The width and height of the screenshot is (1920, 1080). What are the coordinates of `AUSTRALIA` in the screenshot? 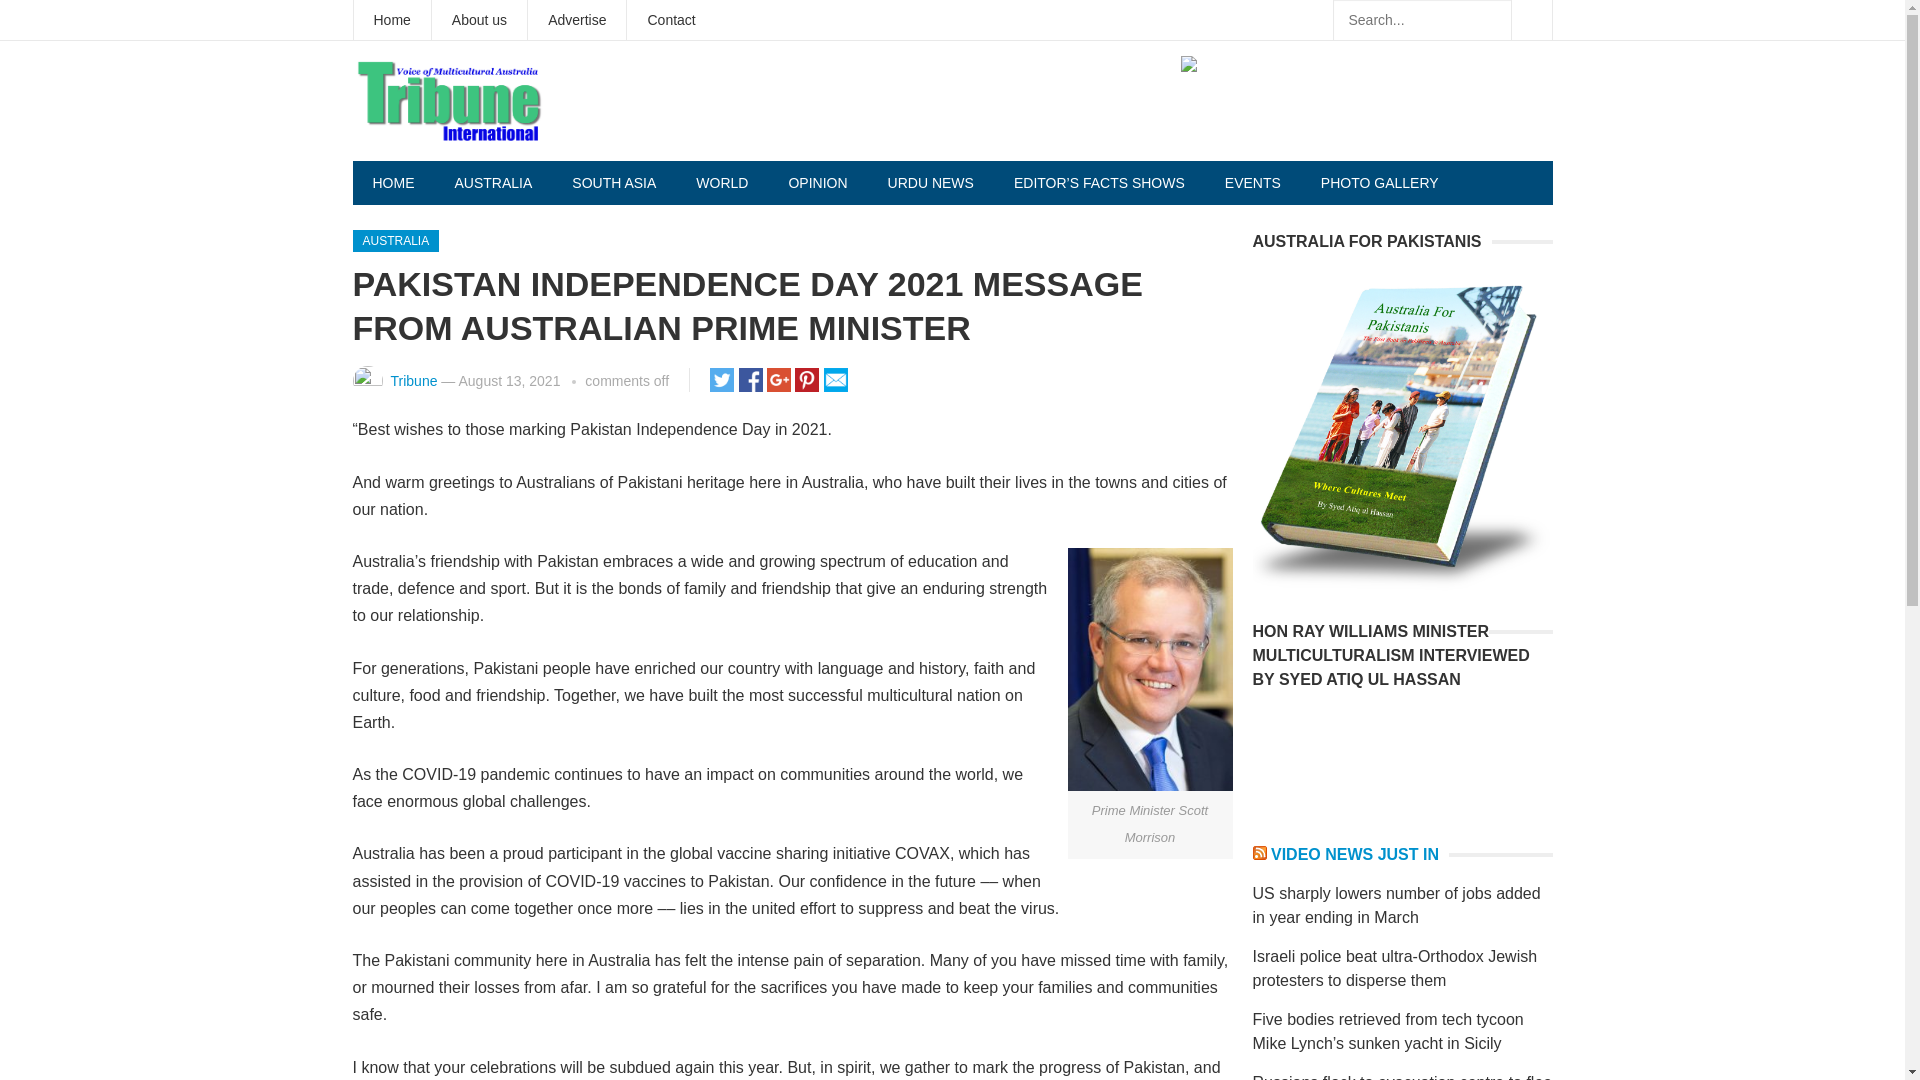 It's located at (395, 240).